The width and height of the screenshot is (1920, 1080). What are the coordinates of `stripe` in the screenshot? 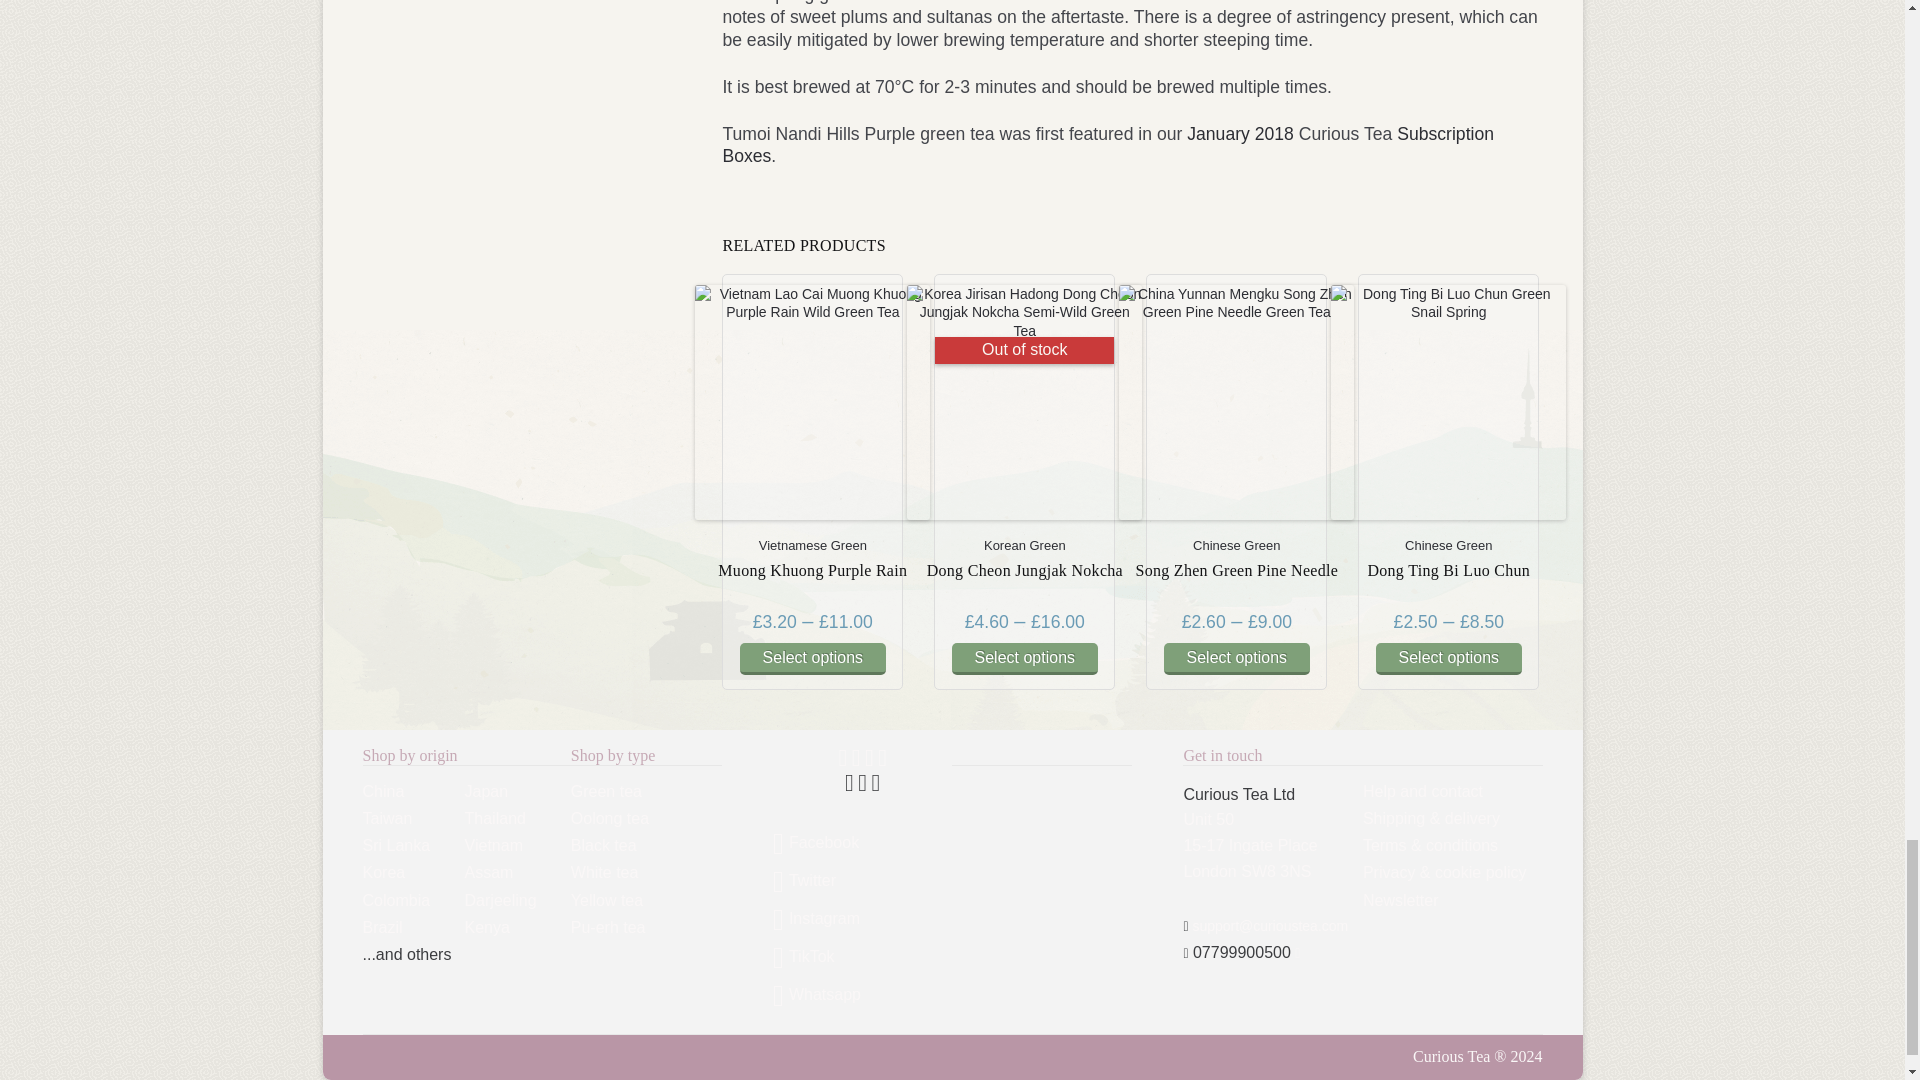 It's located at (842, 760).